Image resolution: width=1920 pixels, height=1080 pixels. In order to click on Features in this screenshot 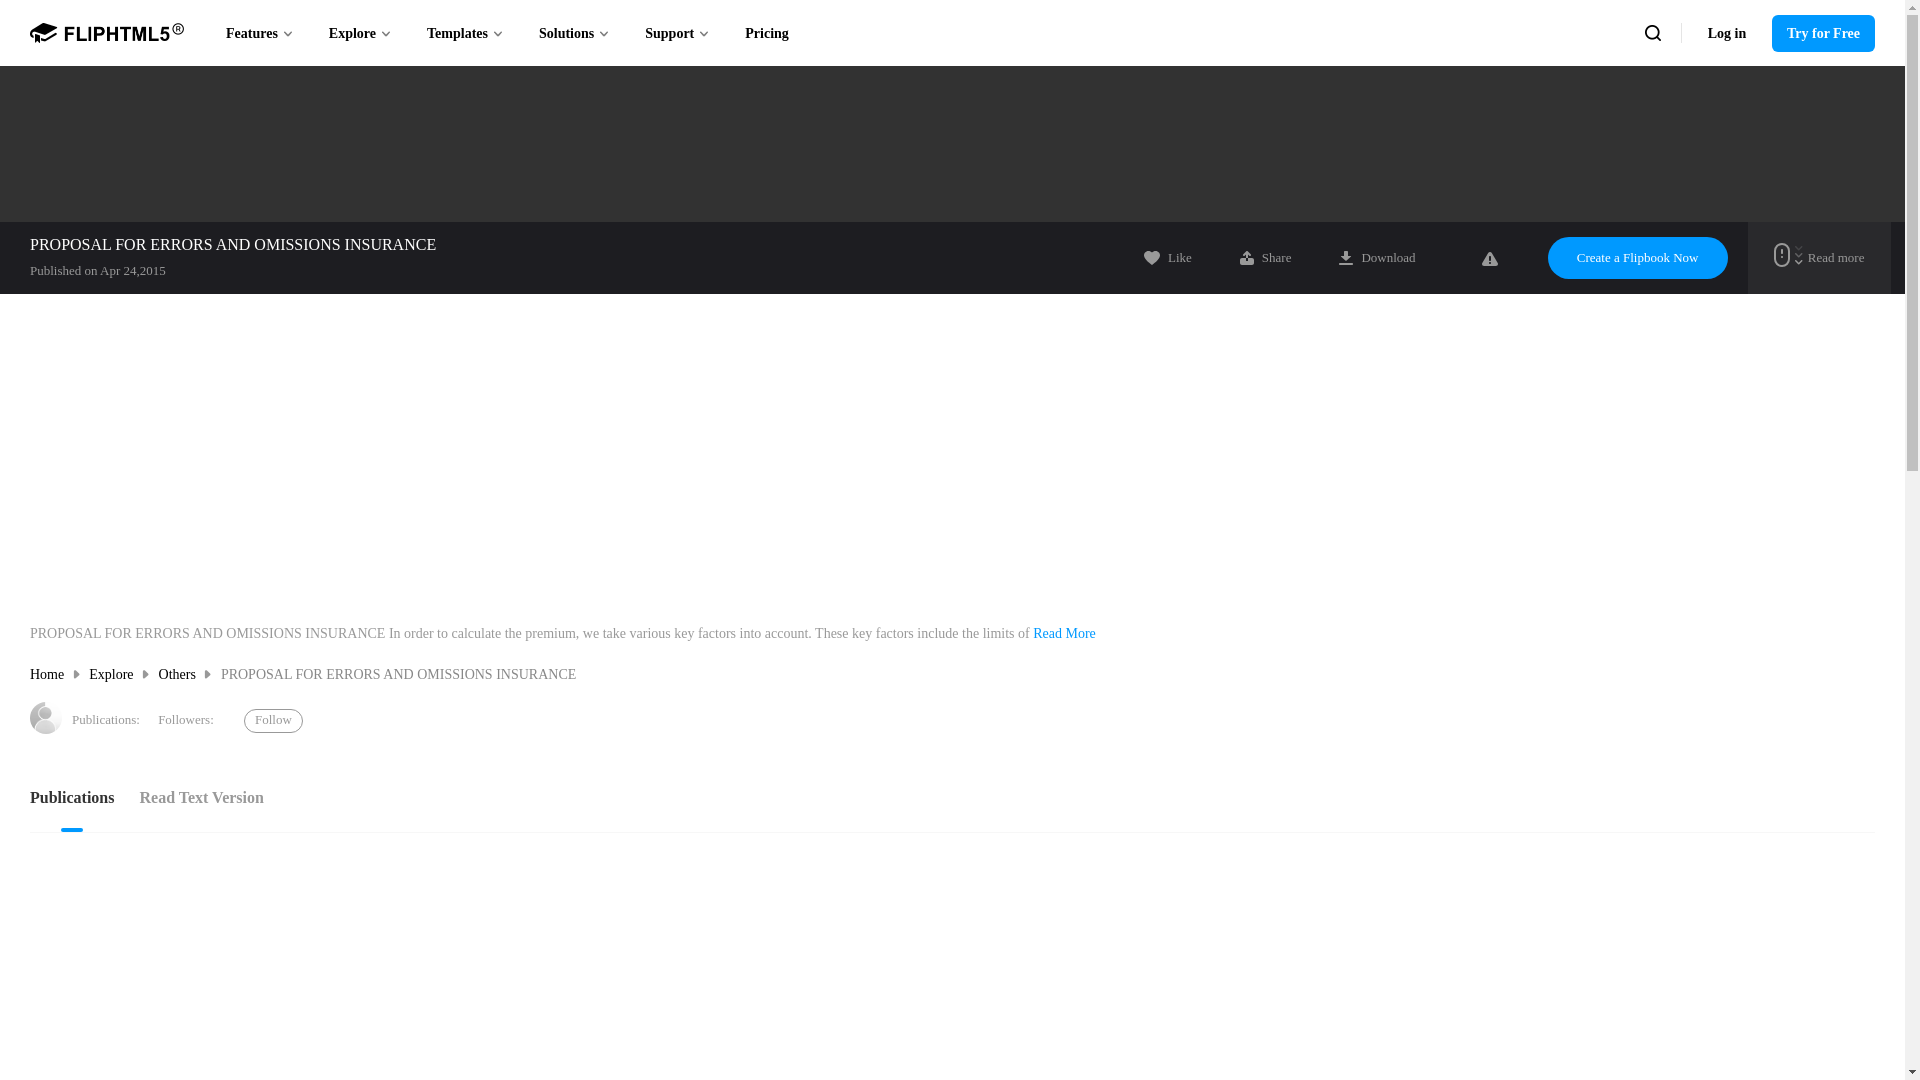, I will do `click(260, 32)`.